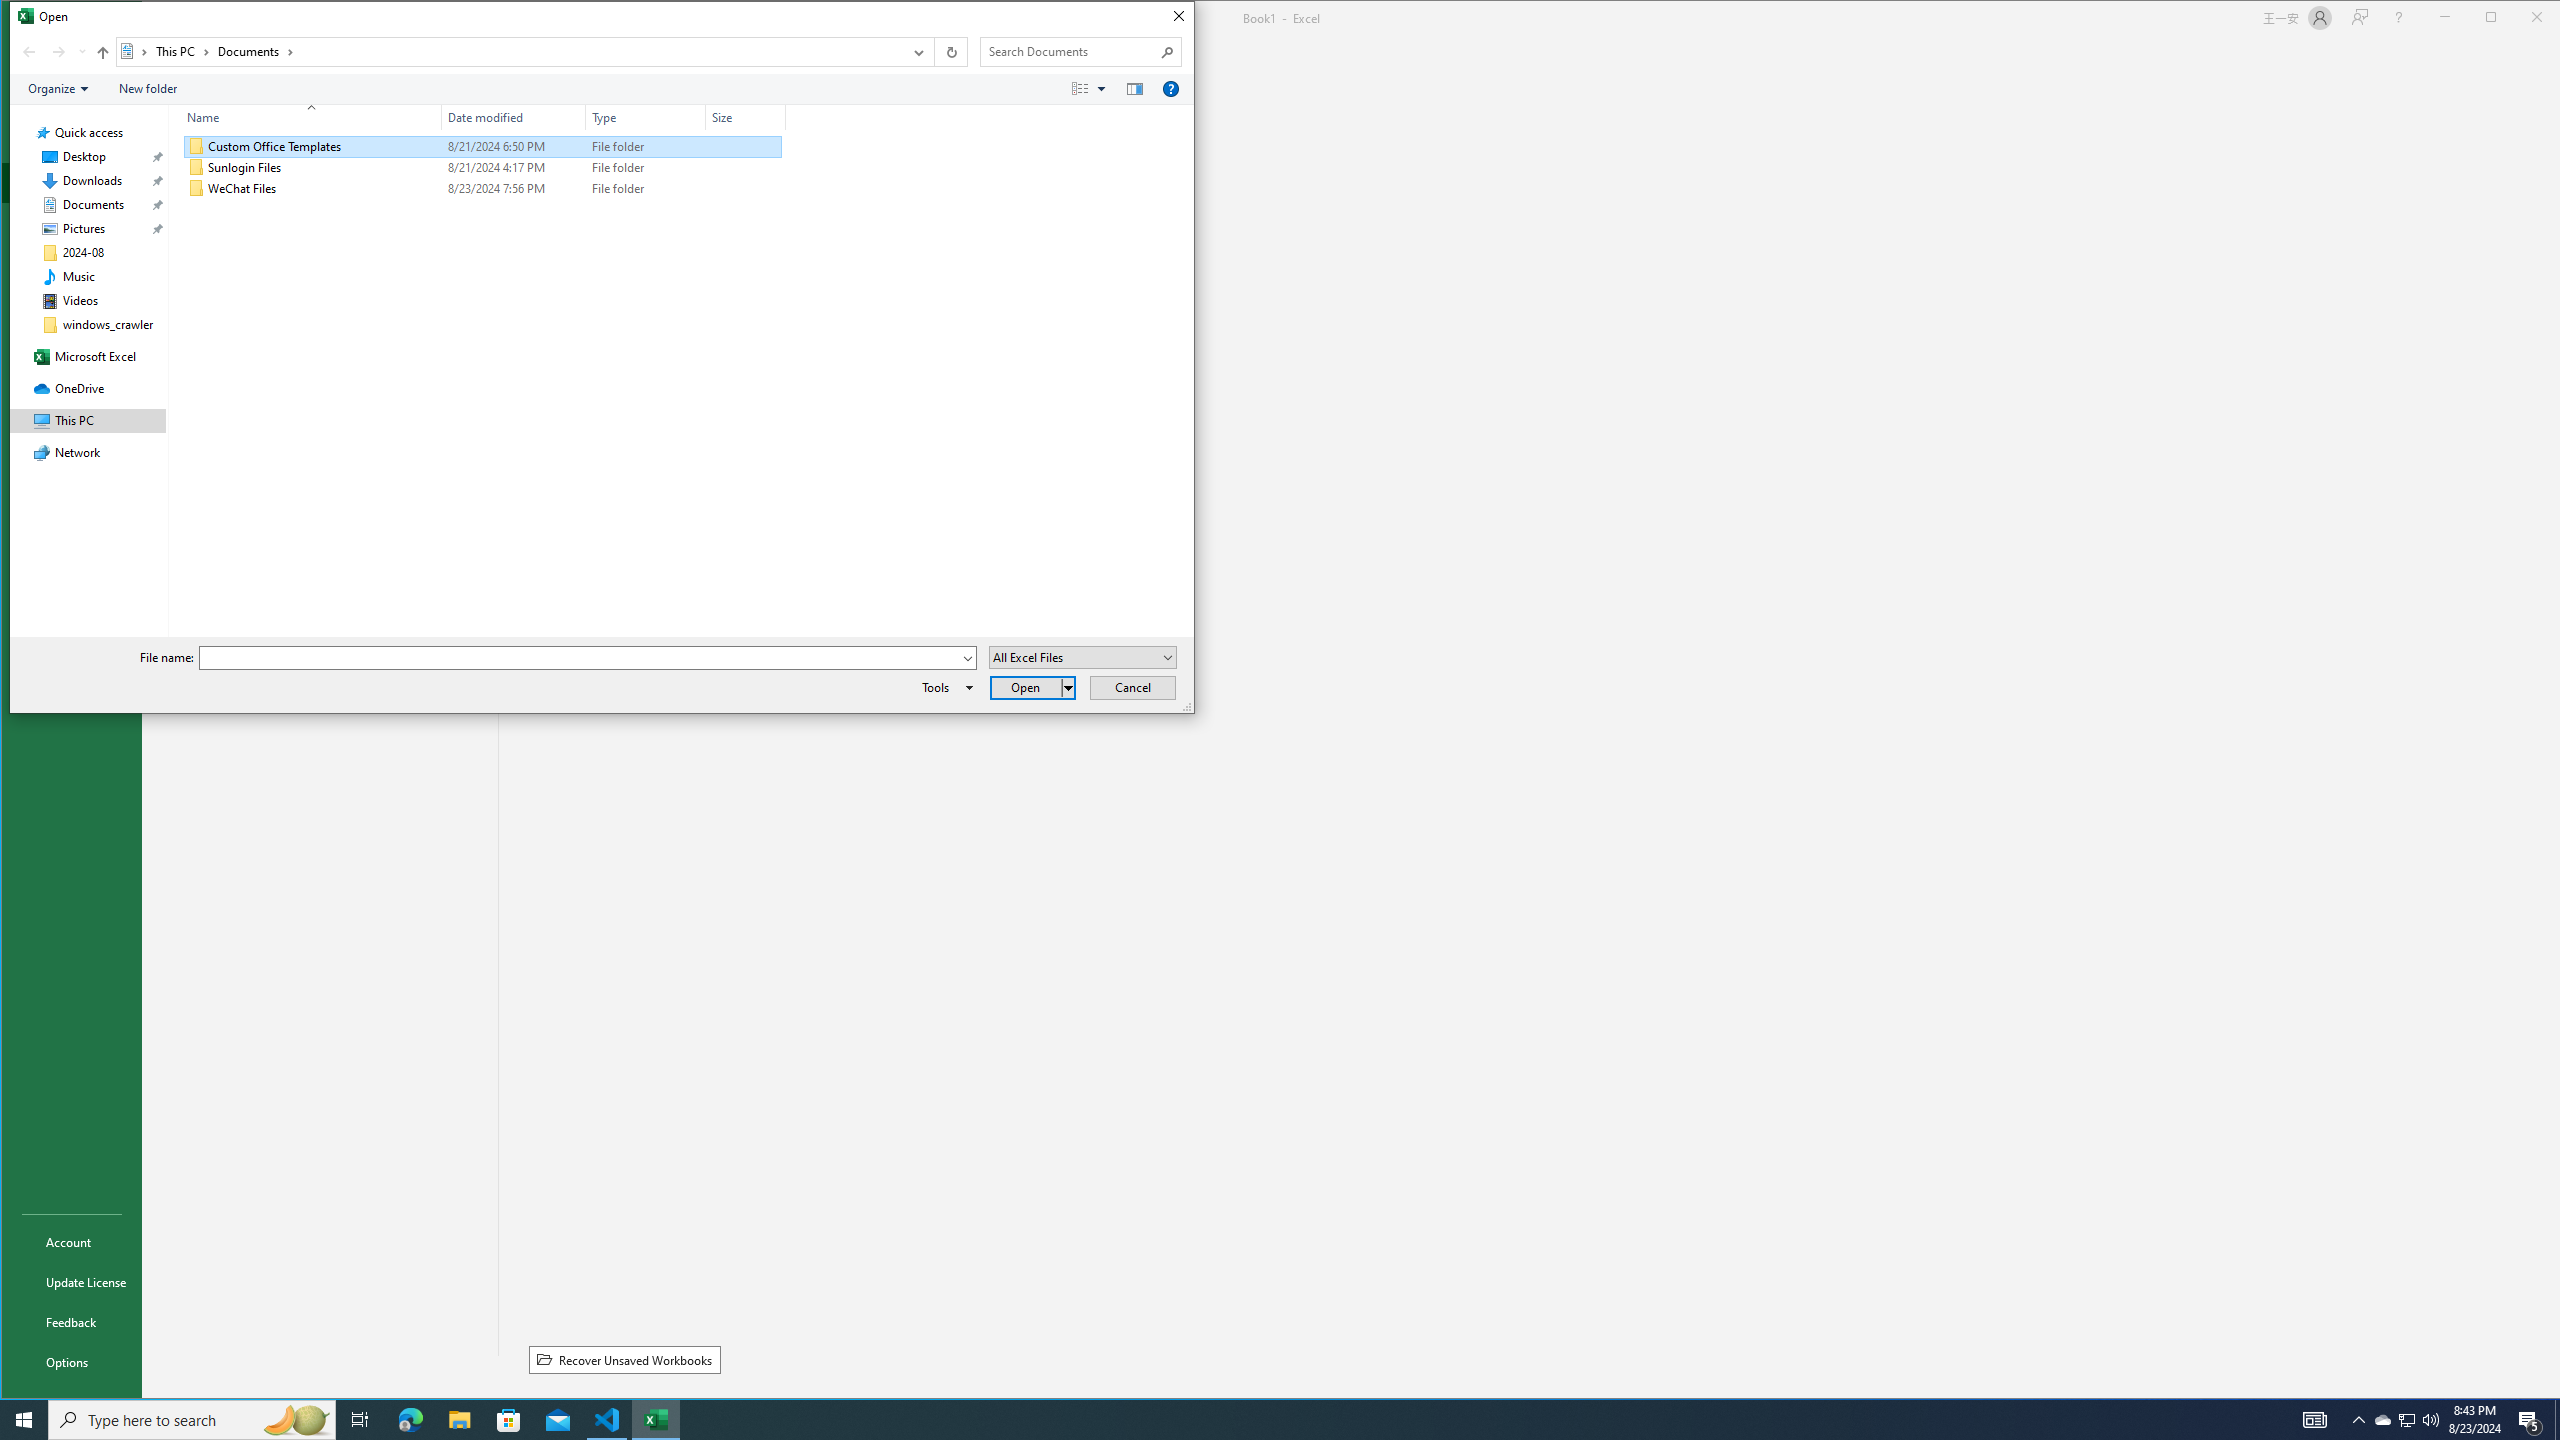  Describe the element at coordinates (104, 52) in the screenshot. I see `Up to "This PC" (Alt + Up Arrow)` at that location.